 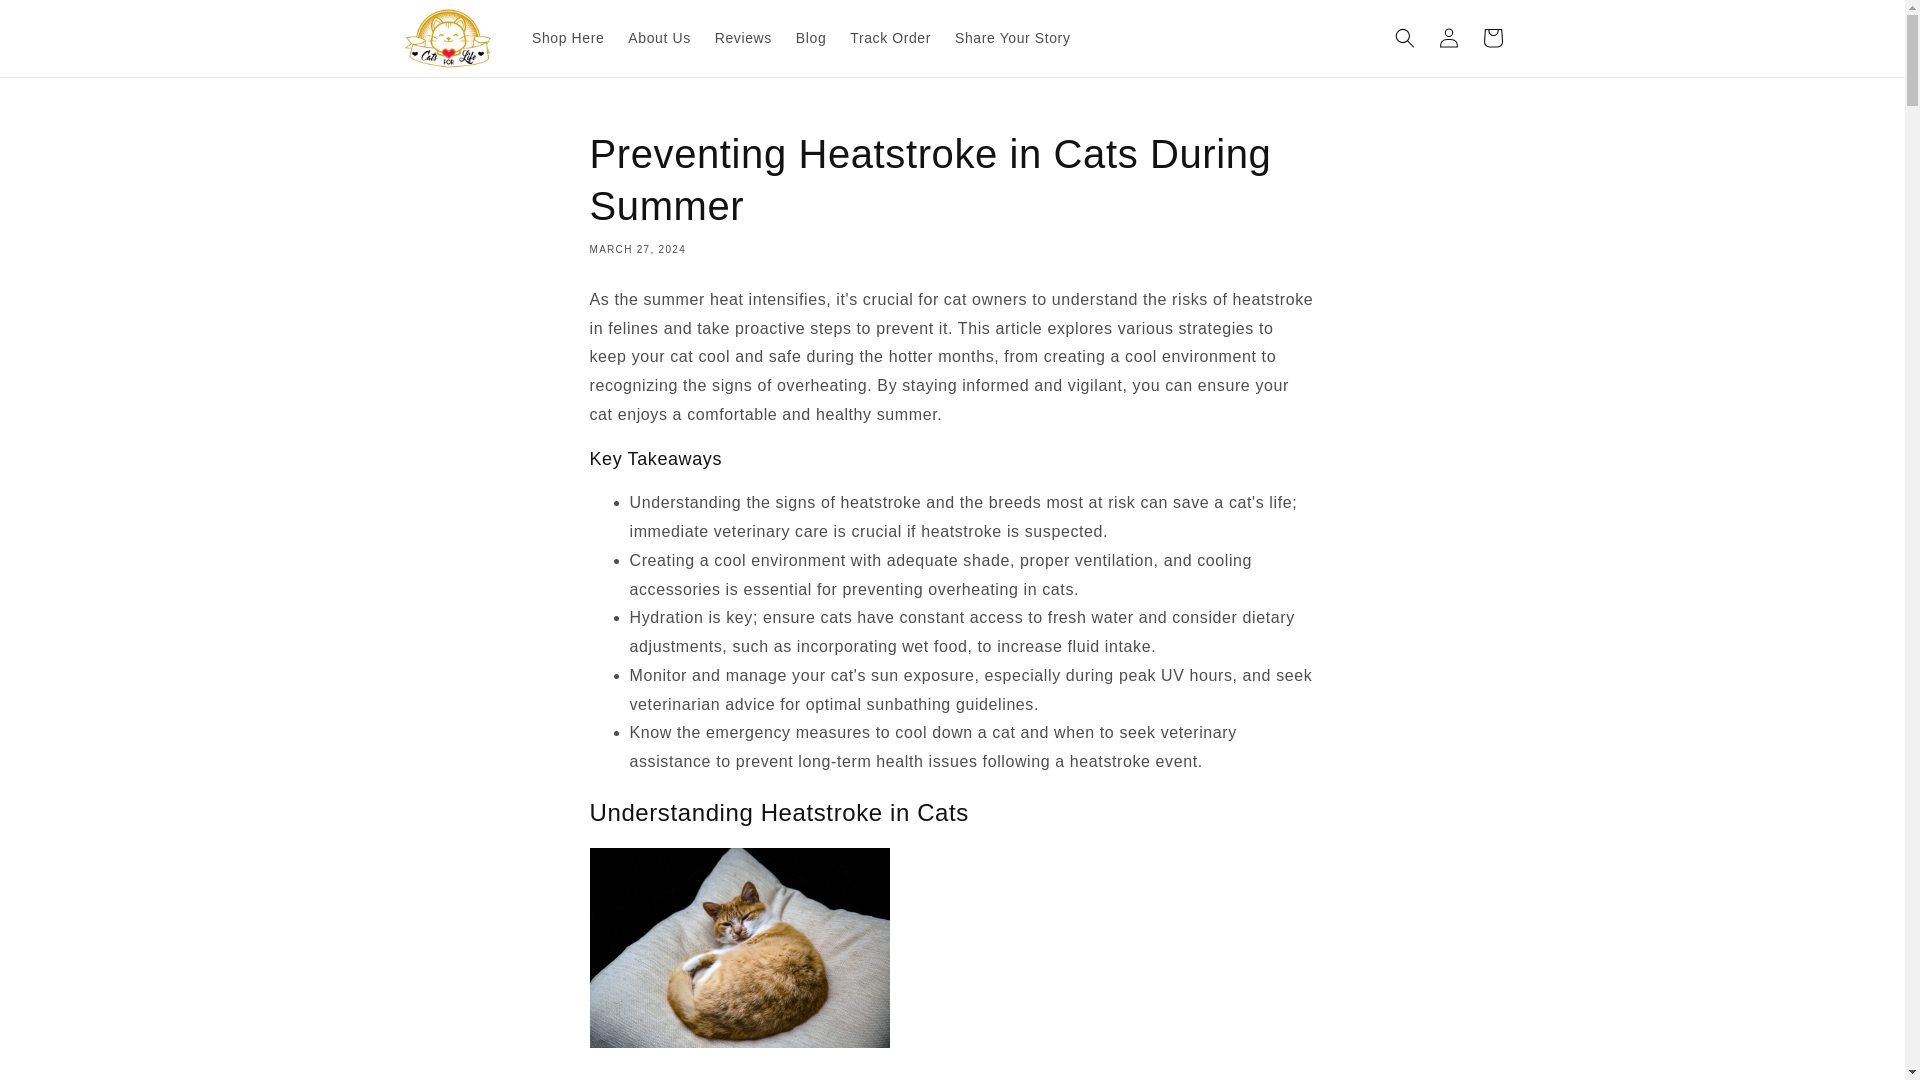 What do you see at coordinates (810, 38) in the screenshot?
I see `Blog` at bounding box center [810, 38].